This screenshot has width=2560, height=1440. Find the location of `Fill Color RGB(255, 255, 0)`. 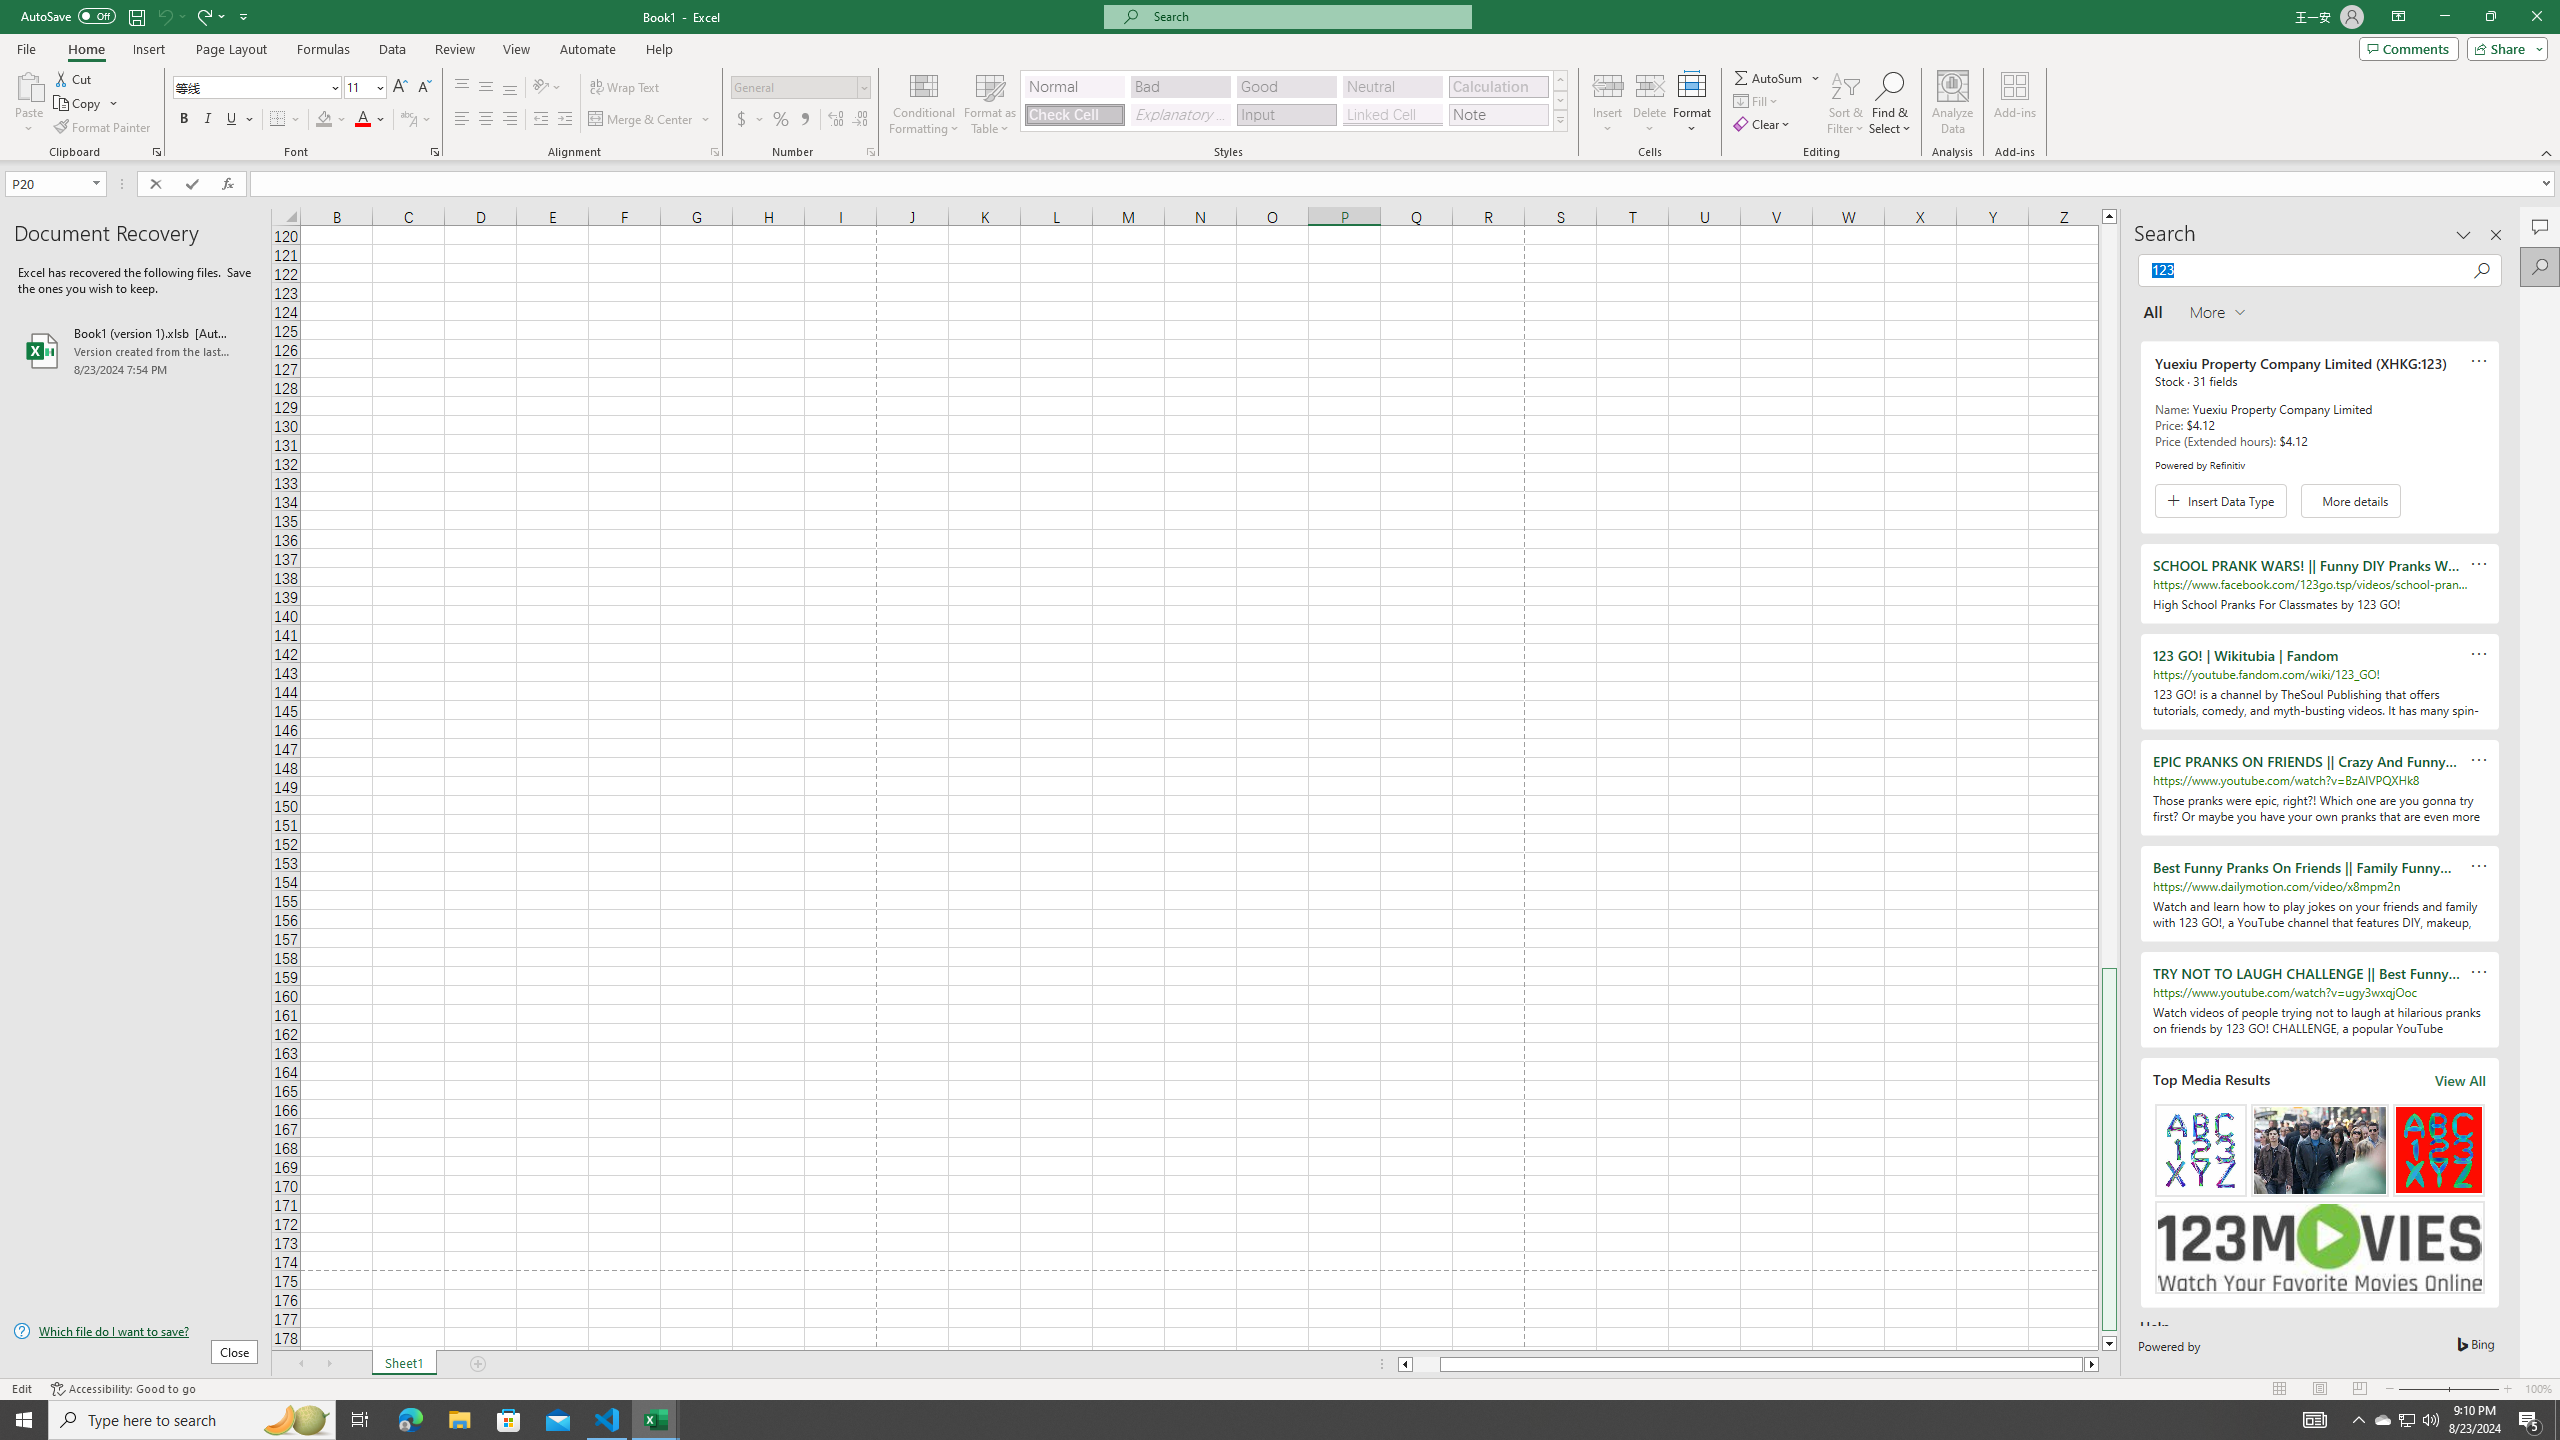

Fill Color RGB(255, 255, 0) is located at coordinates (324, 120).